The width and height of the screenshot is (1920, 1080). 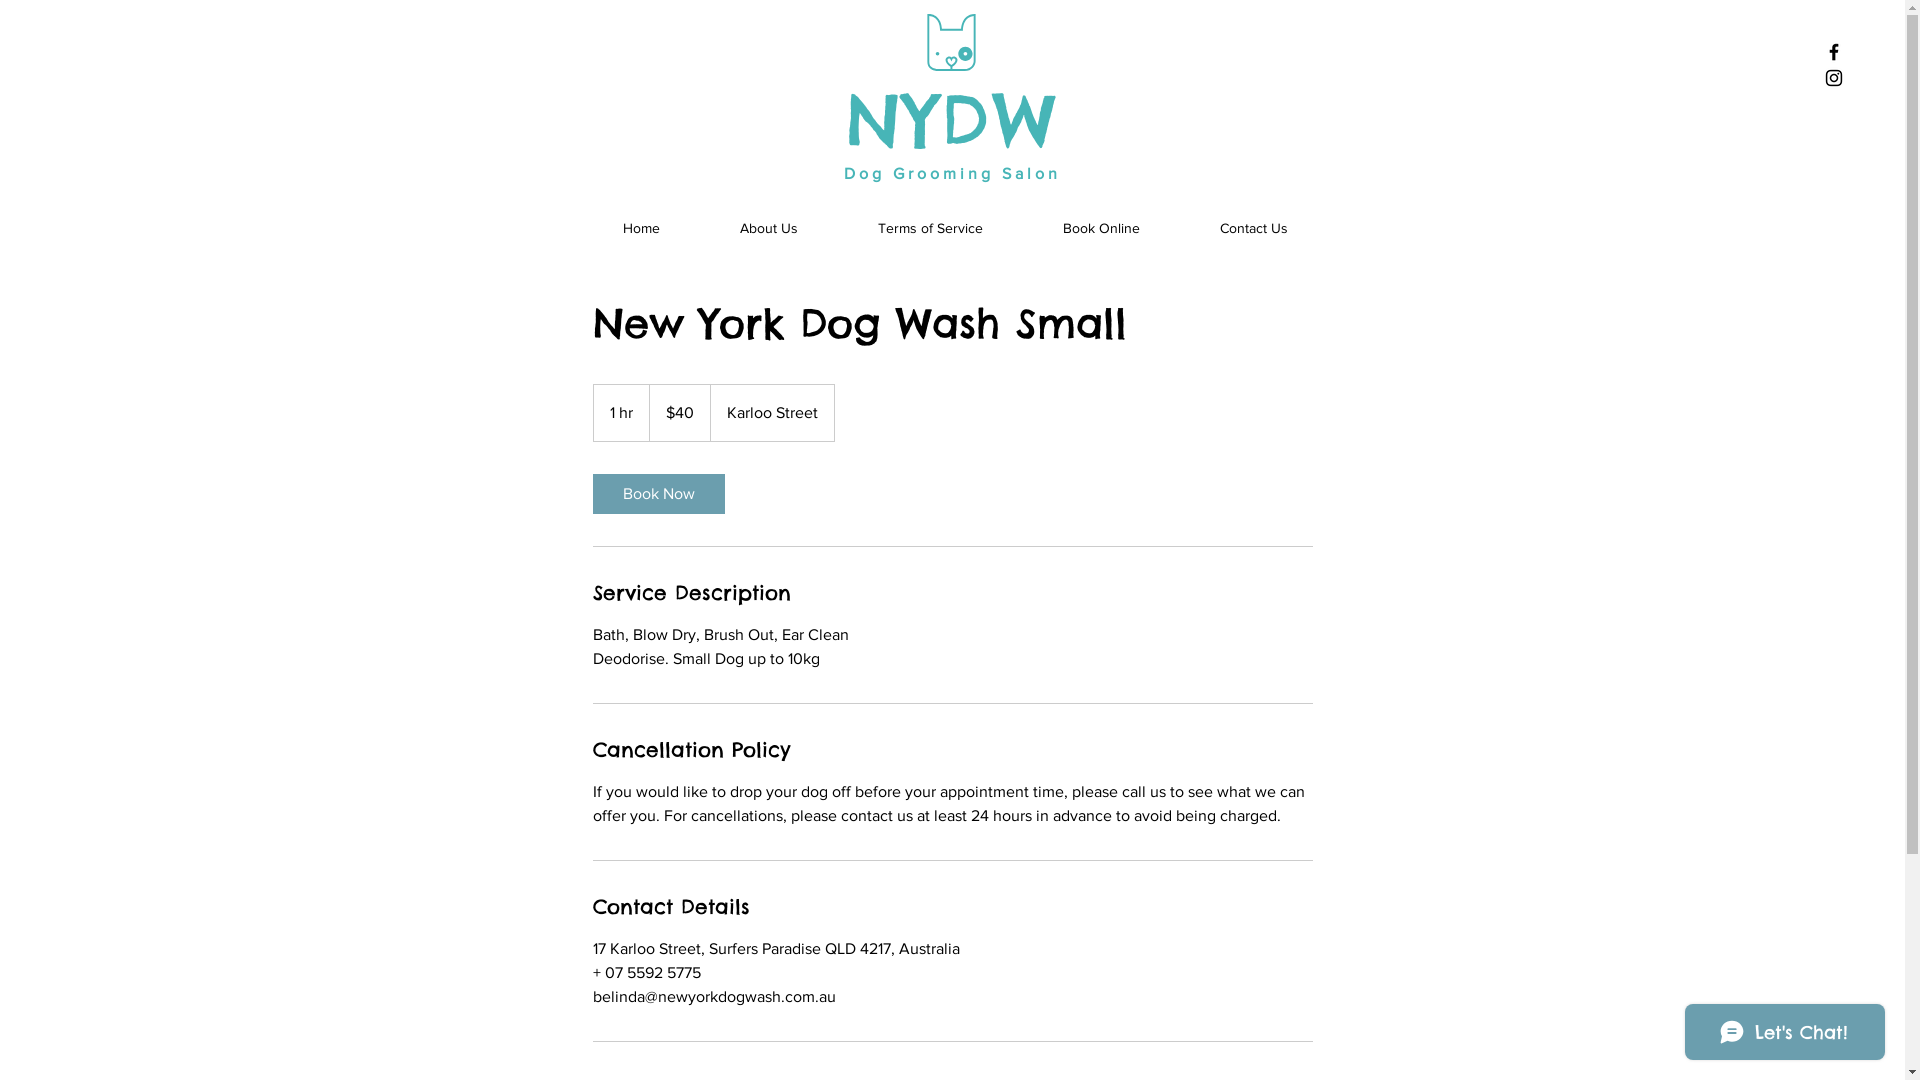 I want to click on Dog Grooming Salon, so click(x=952, y=174).